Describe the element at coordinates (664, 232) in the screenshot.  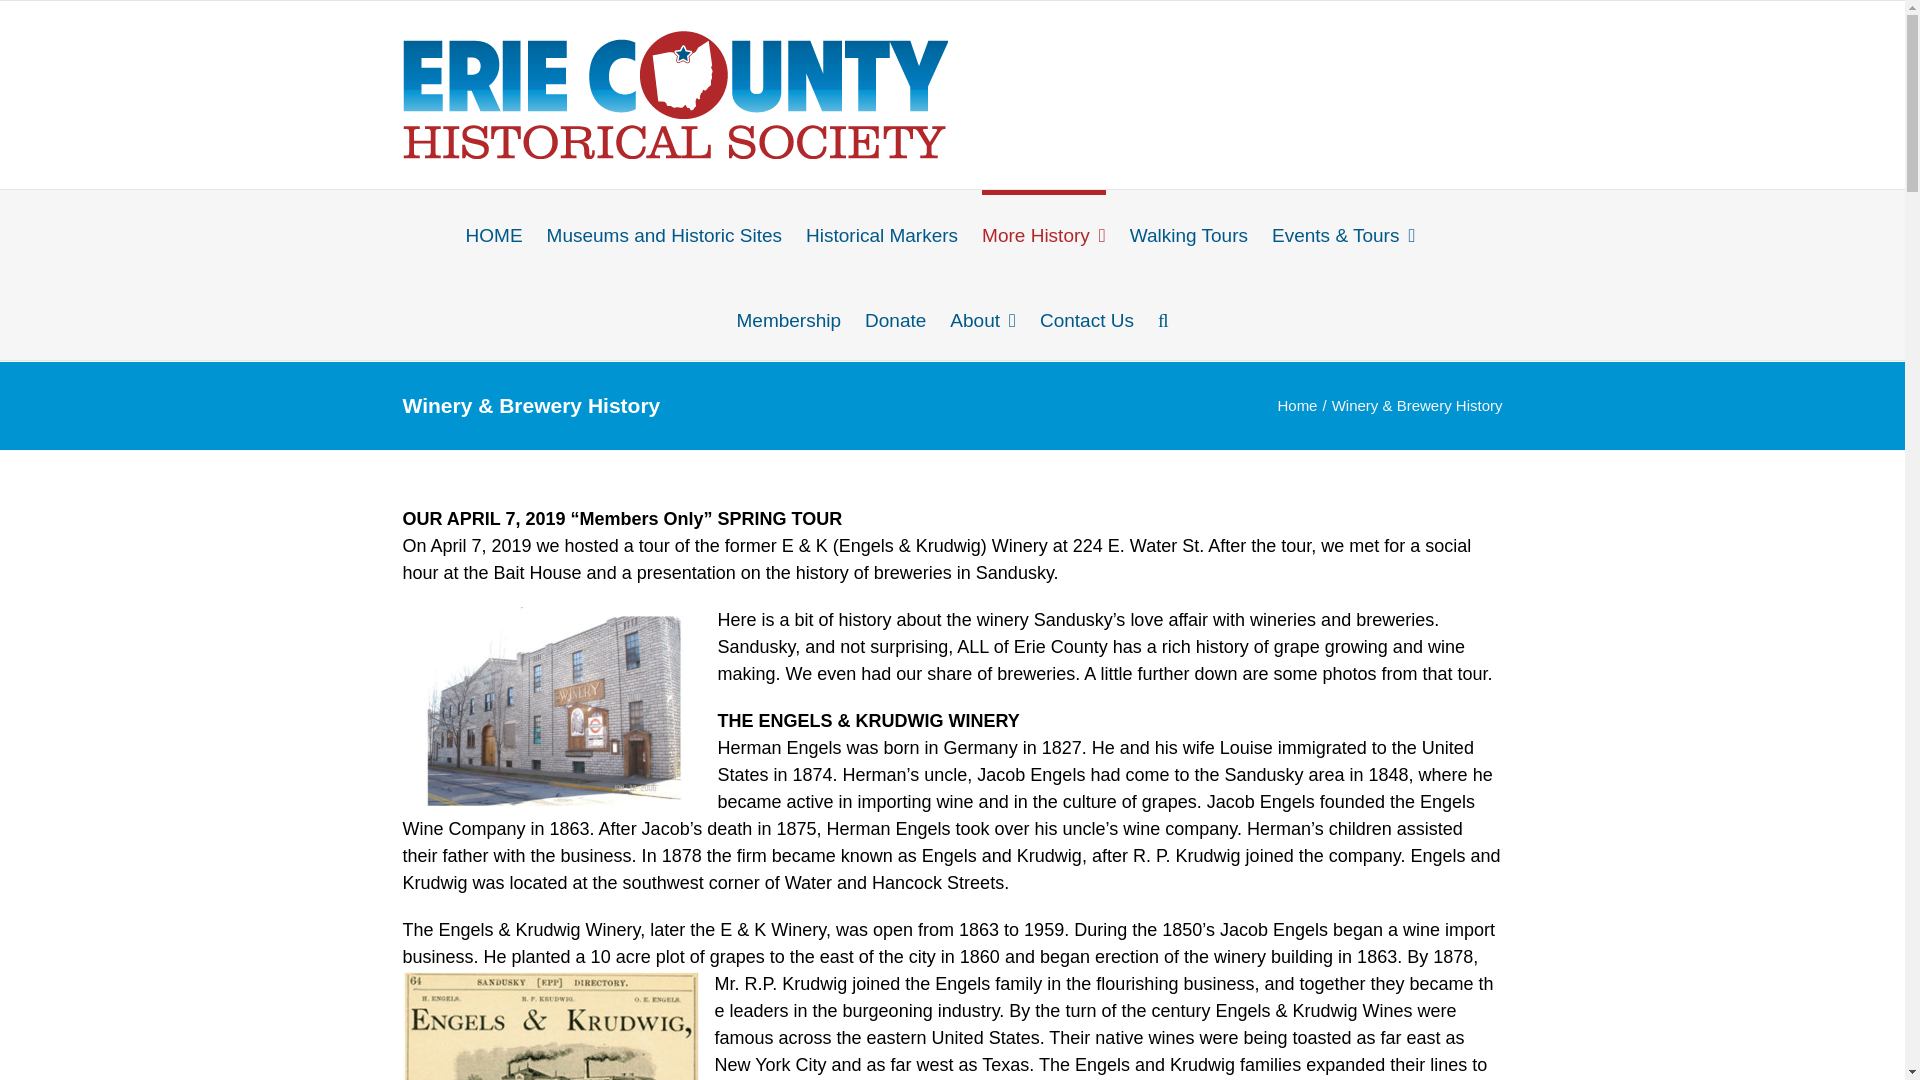
I see `Museums and Historic Sites` at that location.